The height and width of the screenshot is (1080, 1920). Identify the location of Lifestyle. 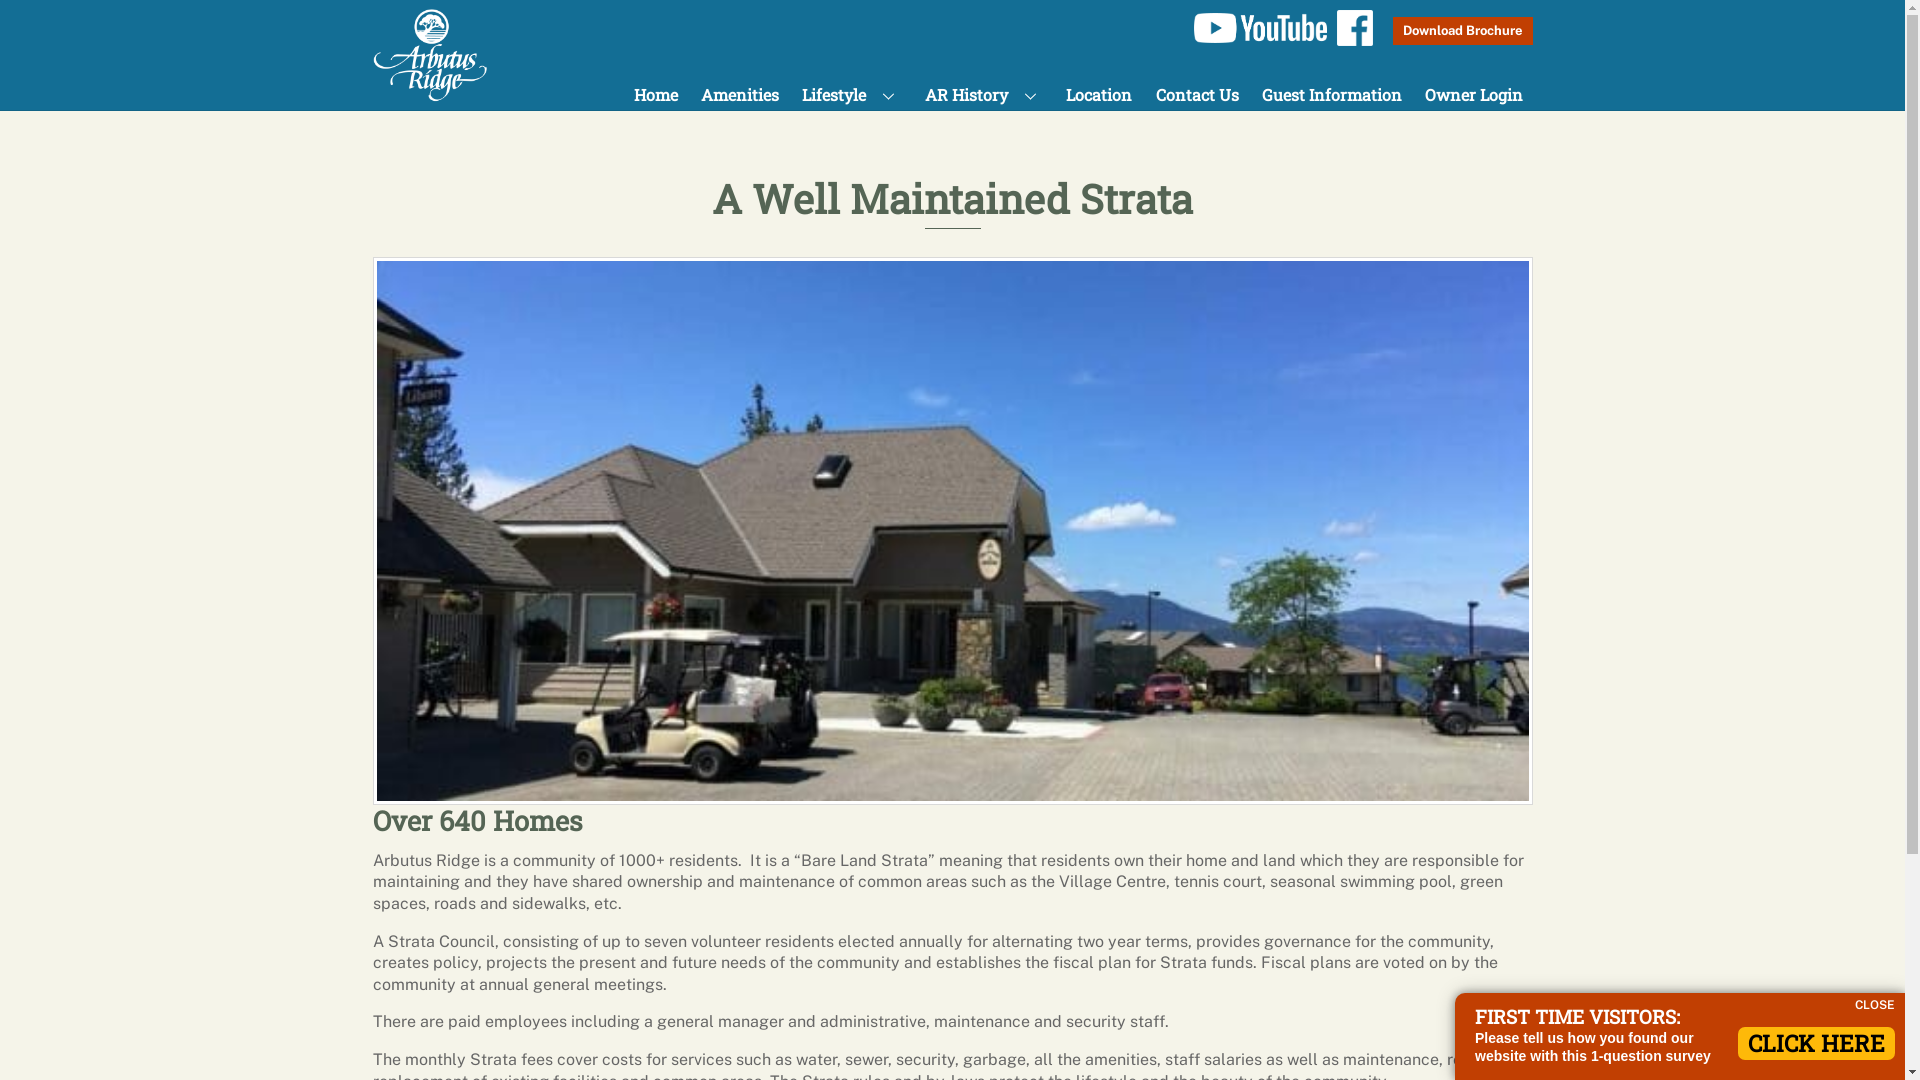
(852, 94).